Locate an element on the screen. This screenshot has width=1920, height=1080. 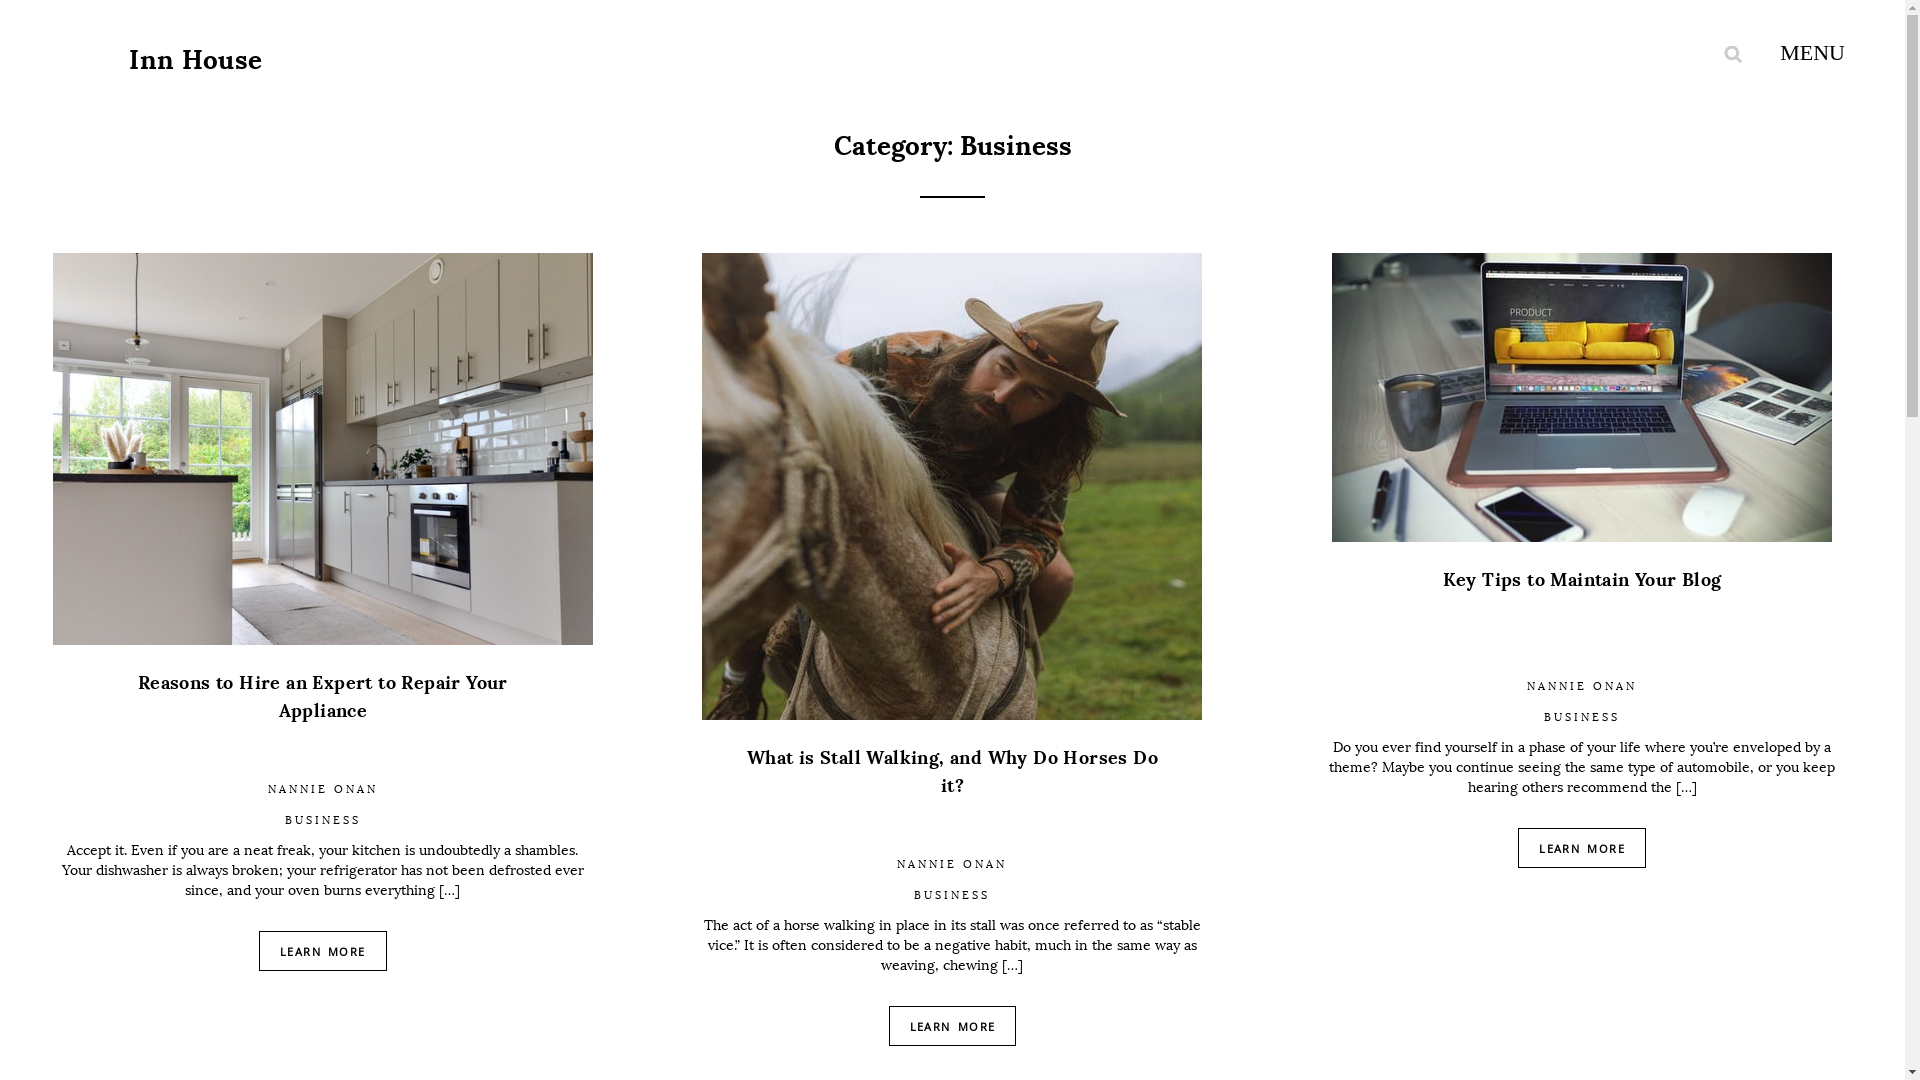
What is Stall Walking, and Why Do Horses Do it? is located at coordinates (953, 794).